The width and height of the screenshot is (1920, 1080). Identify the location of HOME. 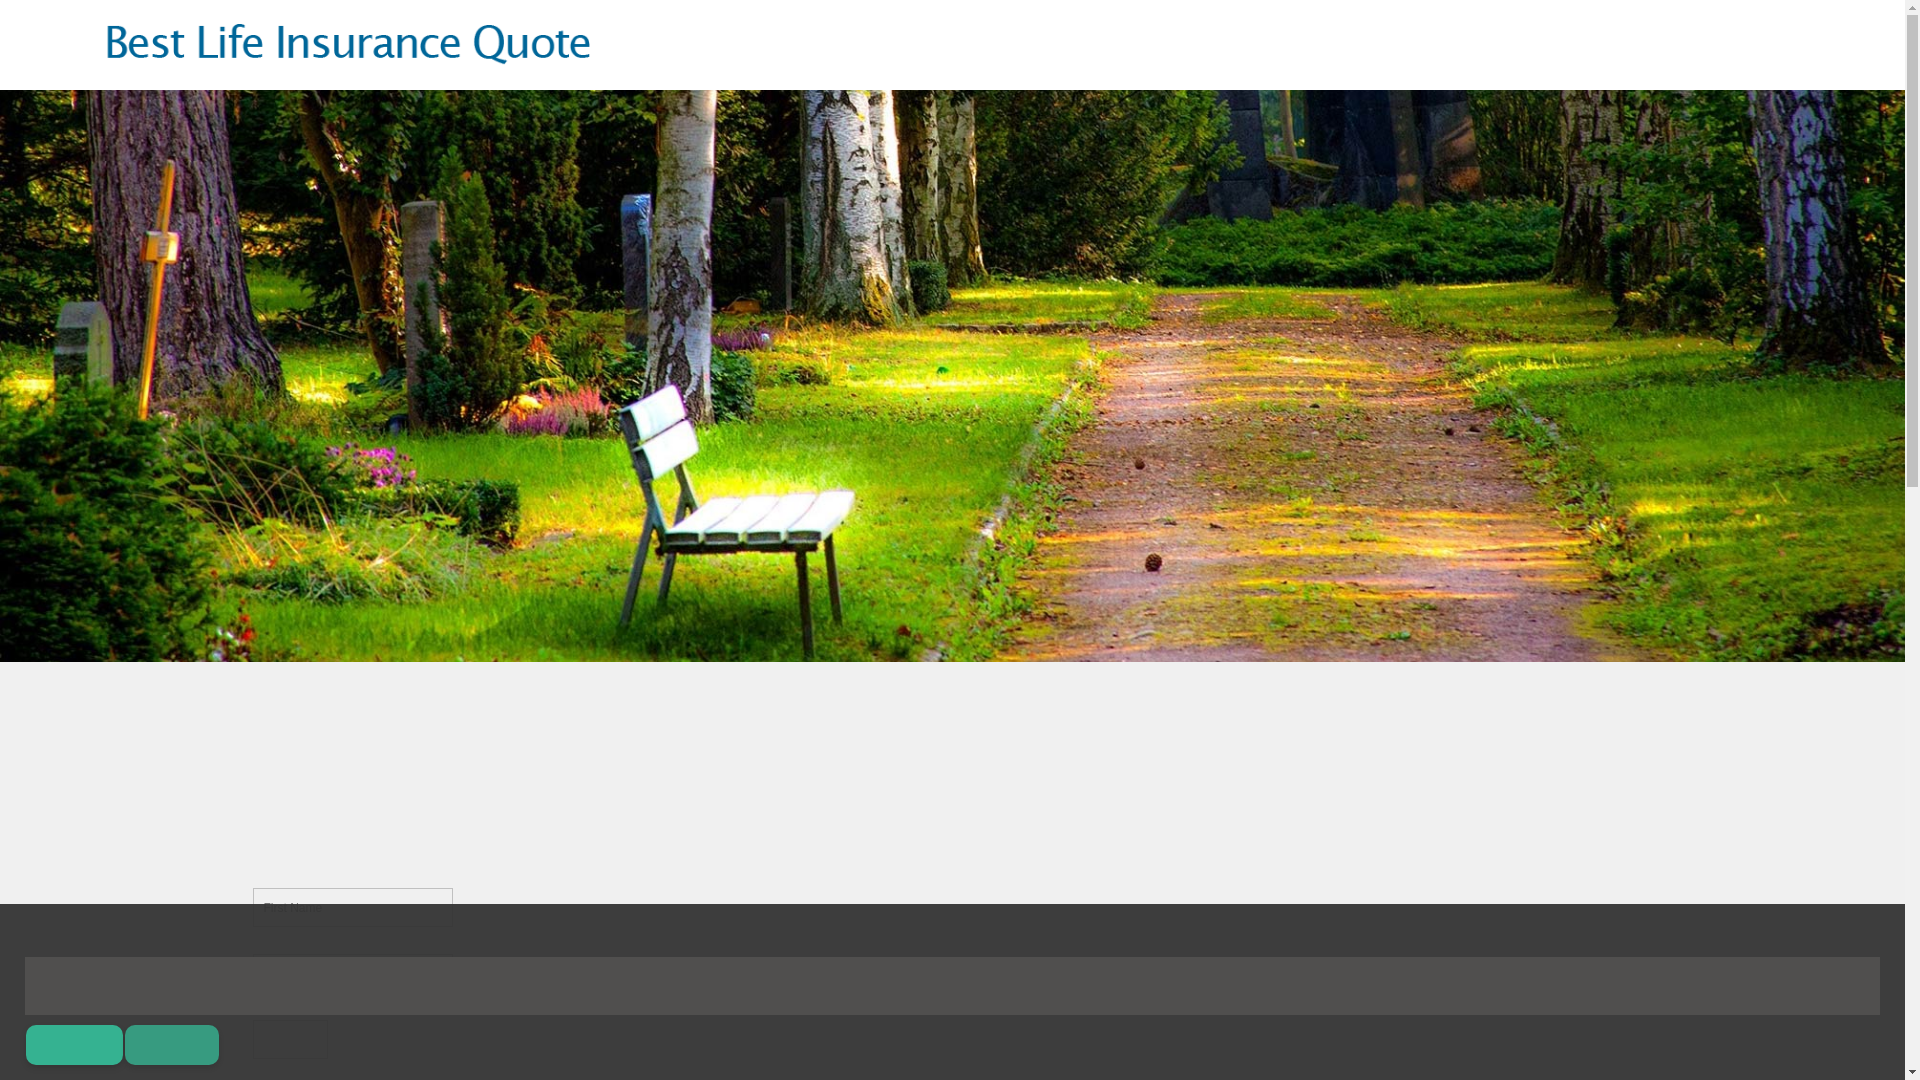
(1494, 48).